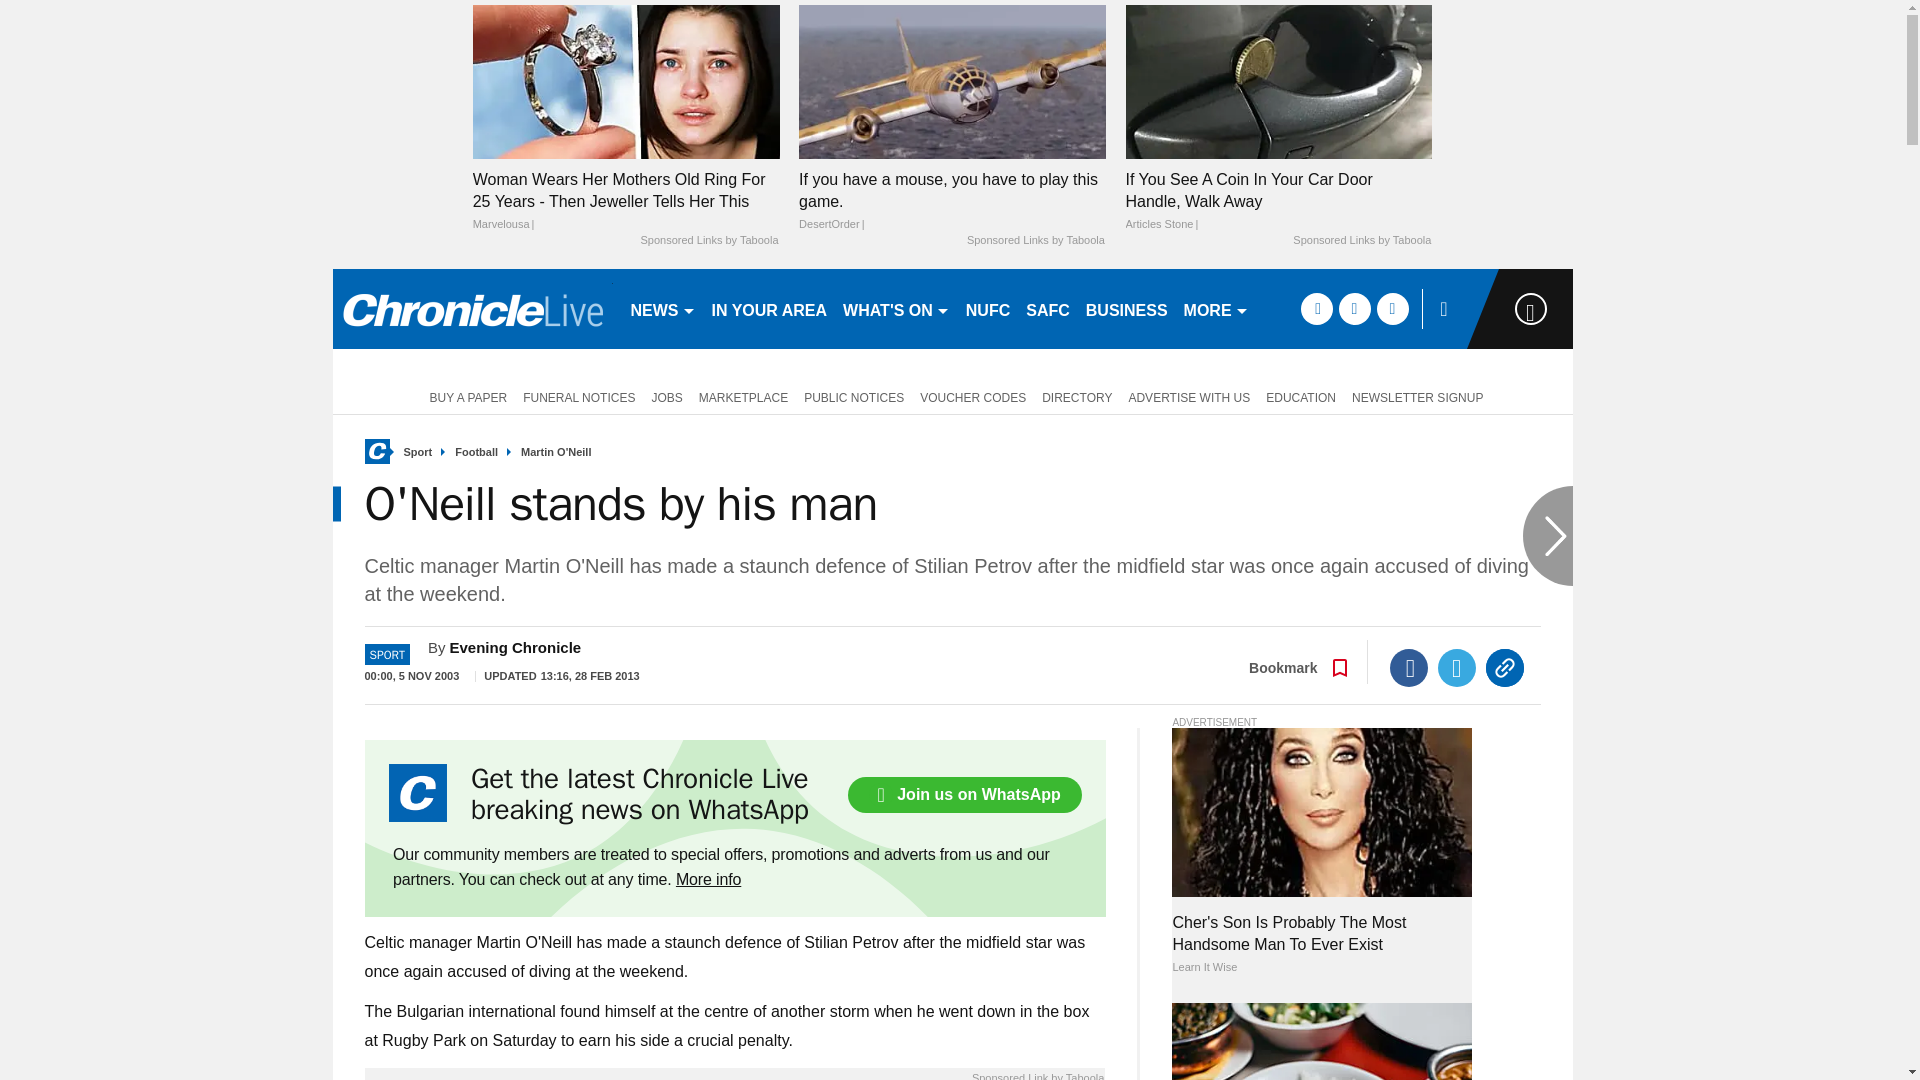 This screenshot has height=1080, width=1920. What do you see at coordinates (1278, 202) in the screenshot?
I see `If You See A Coin In Your Car Door Handle, Walk Away` at bounding box center [1278, 202].